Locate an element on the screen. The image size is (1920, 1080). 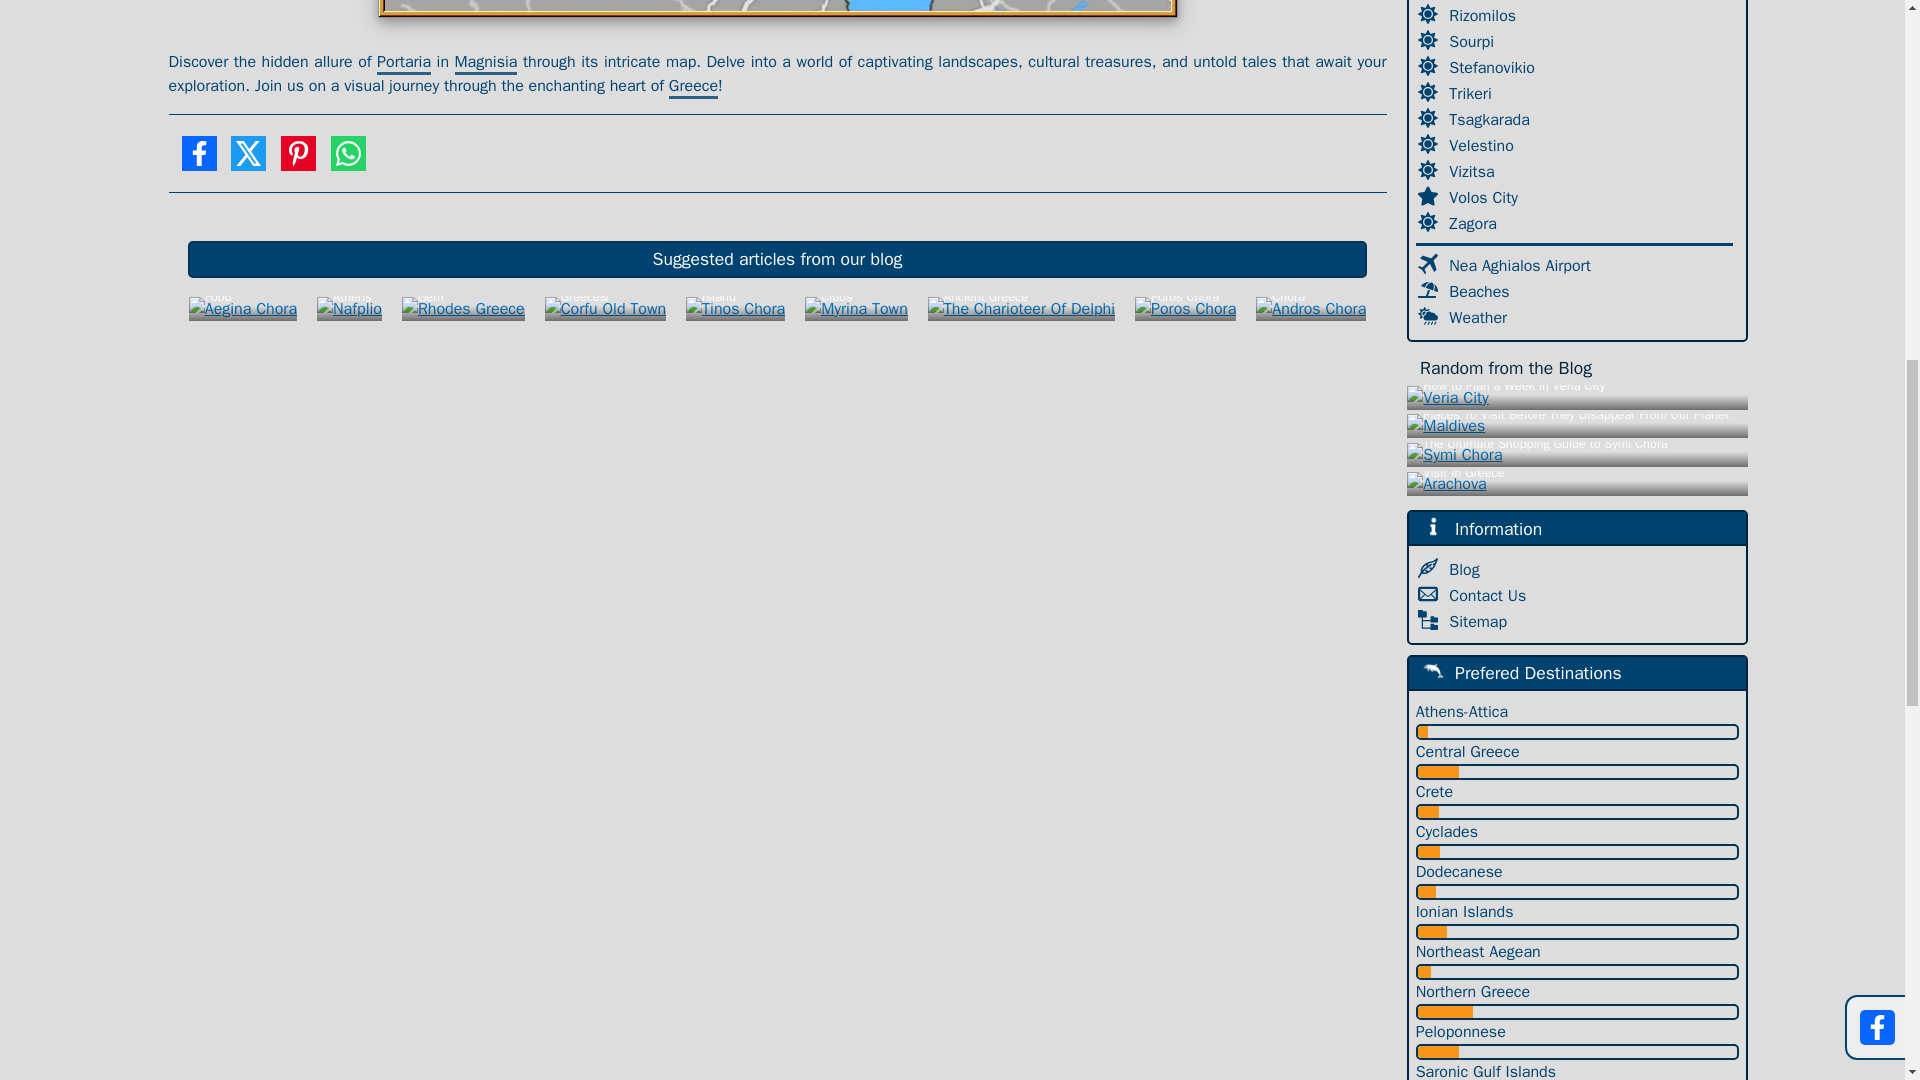
Food Tour of Aegina Chora: Best Restaurants and Street Food is located at coordinates (242, 308).